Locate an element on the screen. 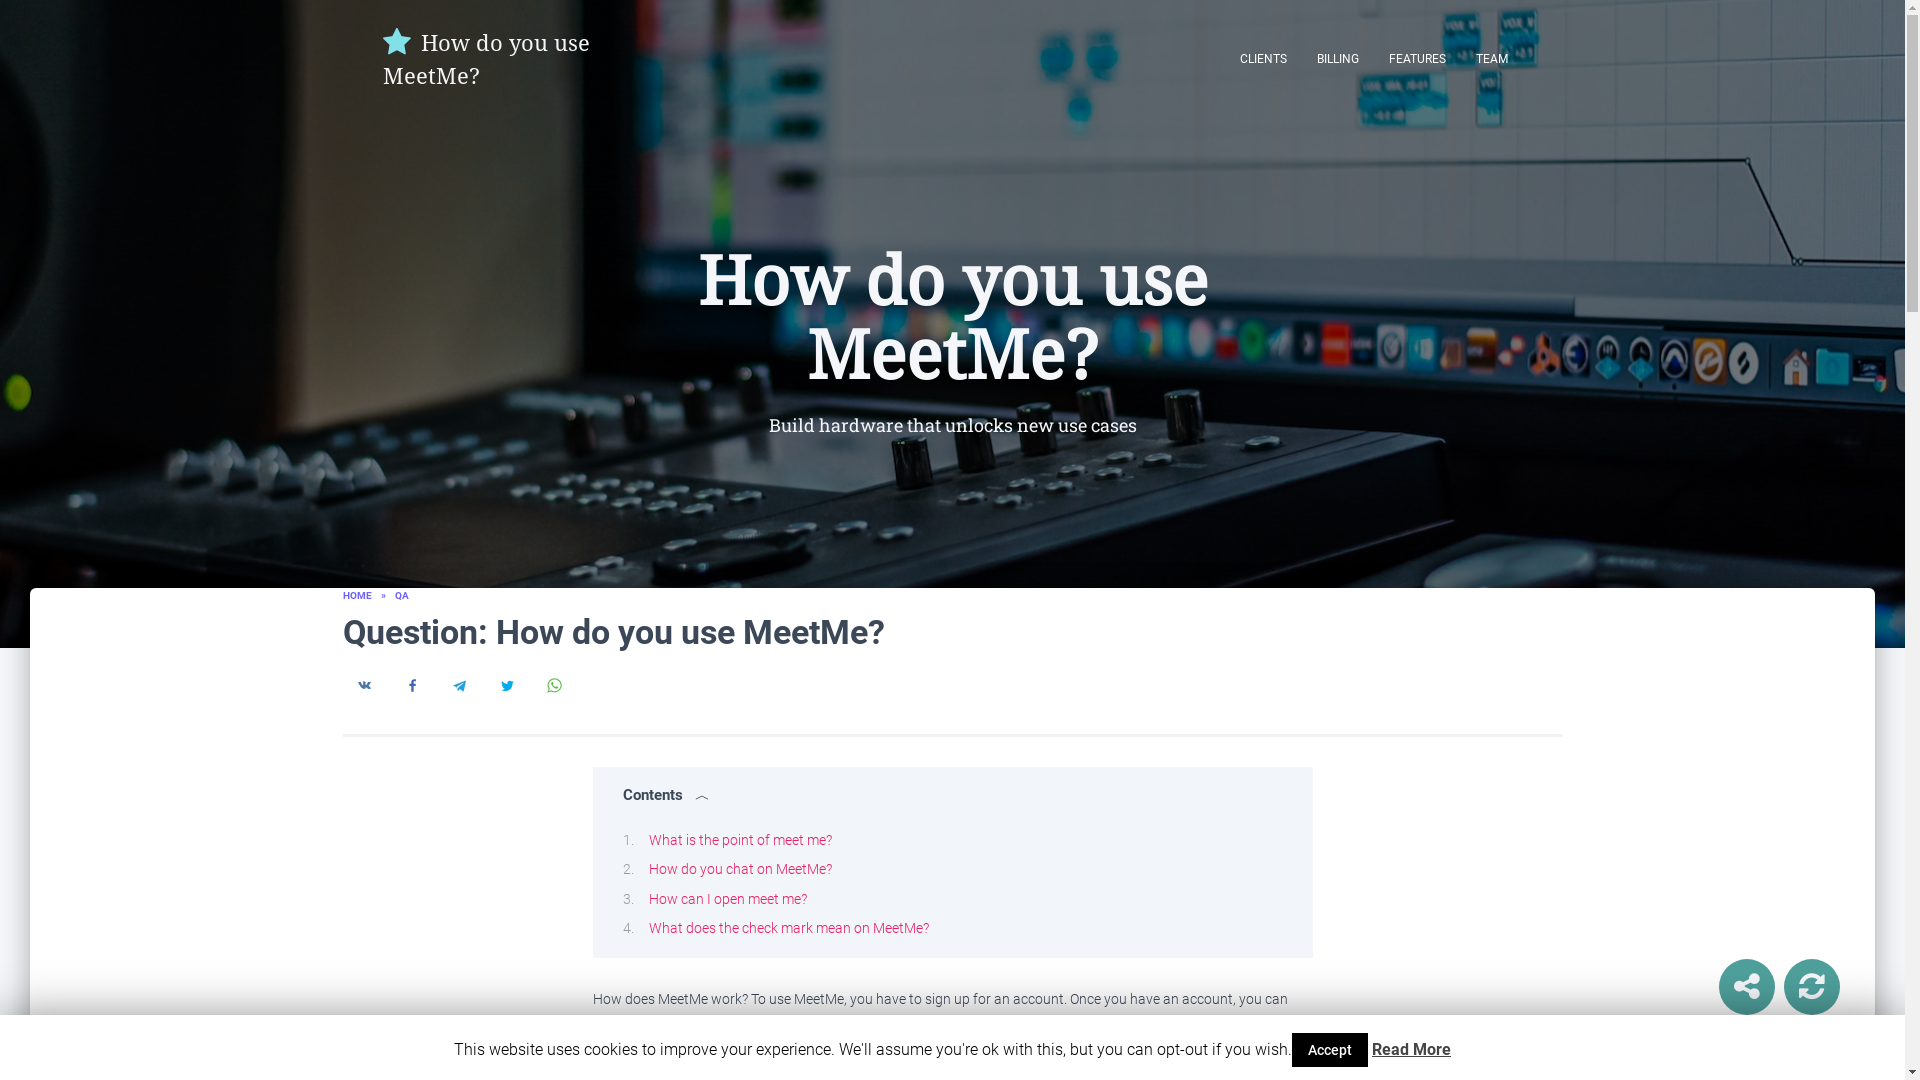  FEATURES is located at coordinates (1418, 58).